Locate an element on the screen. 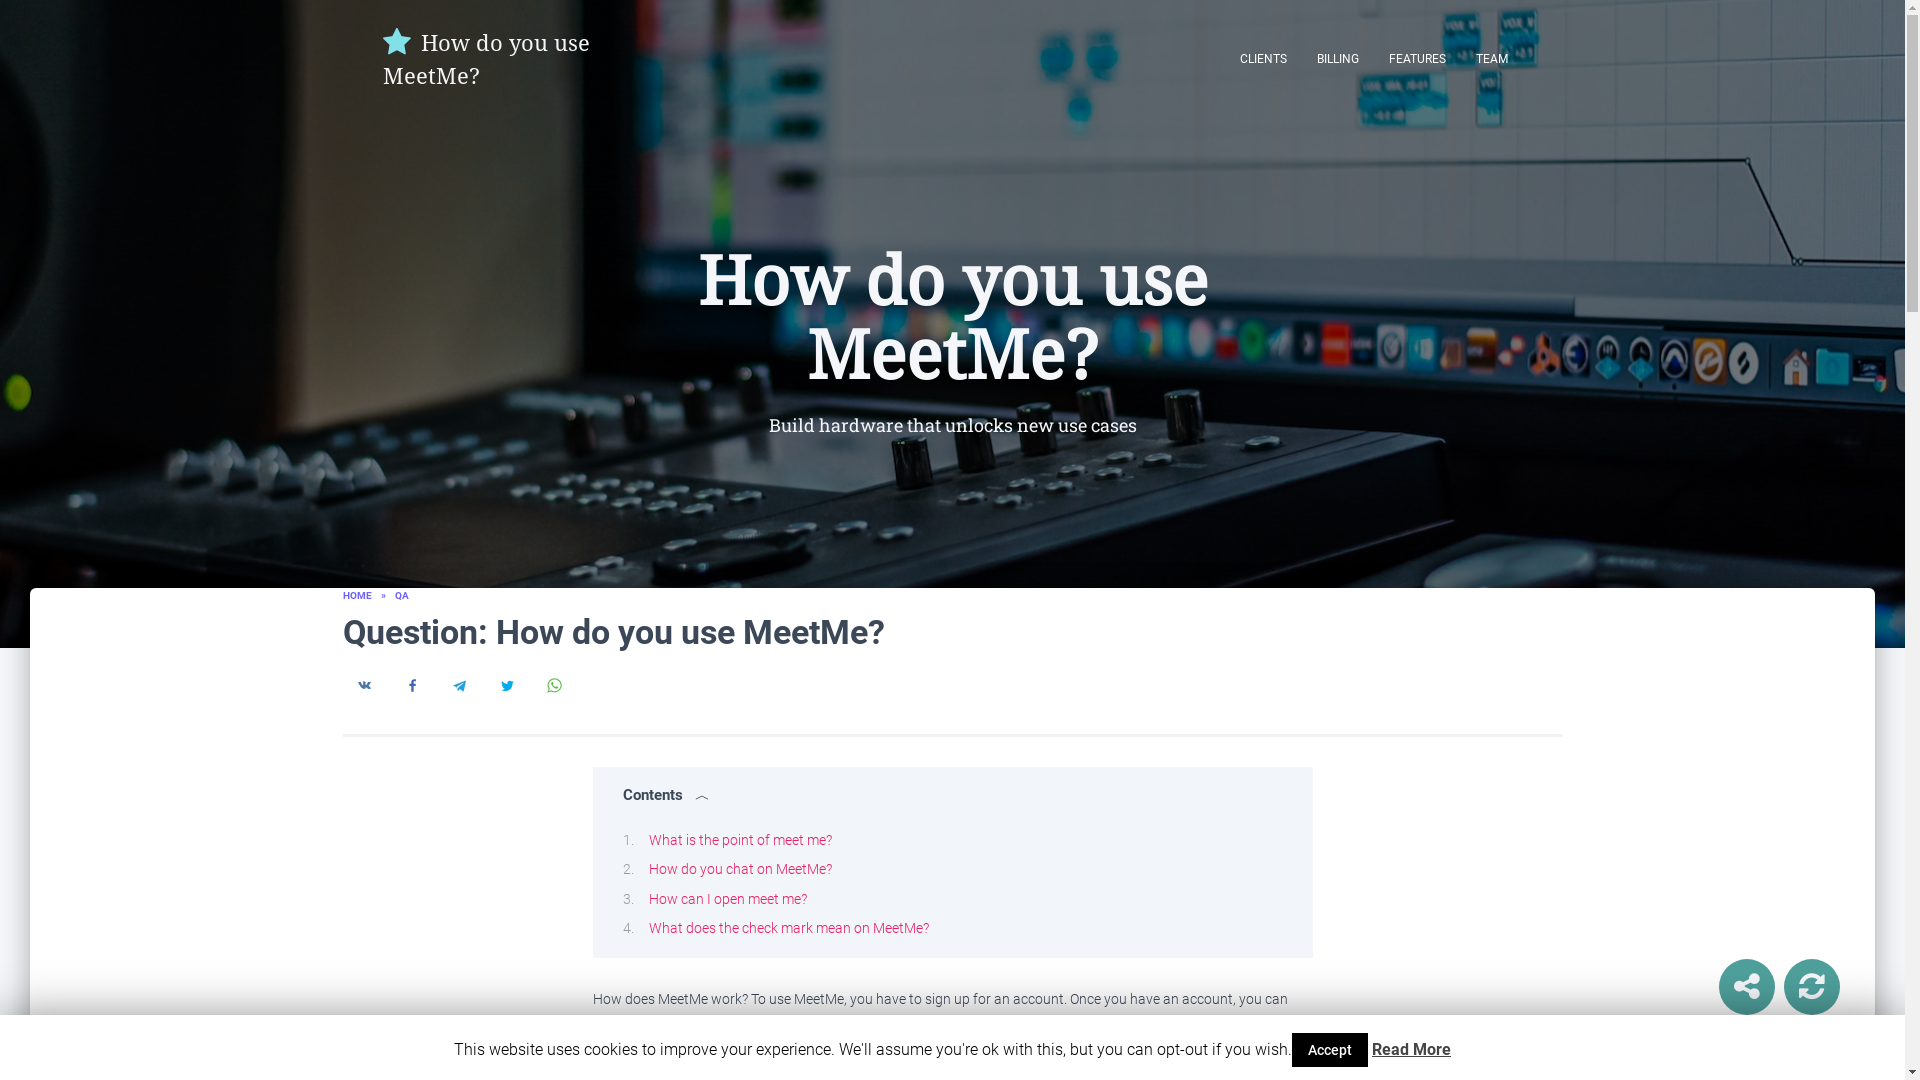  FEATURES is located at coordinates (1418, 58).